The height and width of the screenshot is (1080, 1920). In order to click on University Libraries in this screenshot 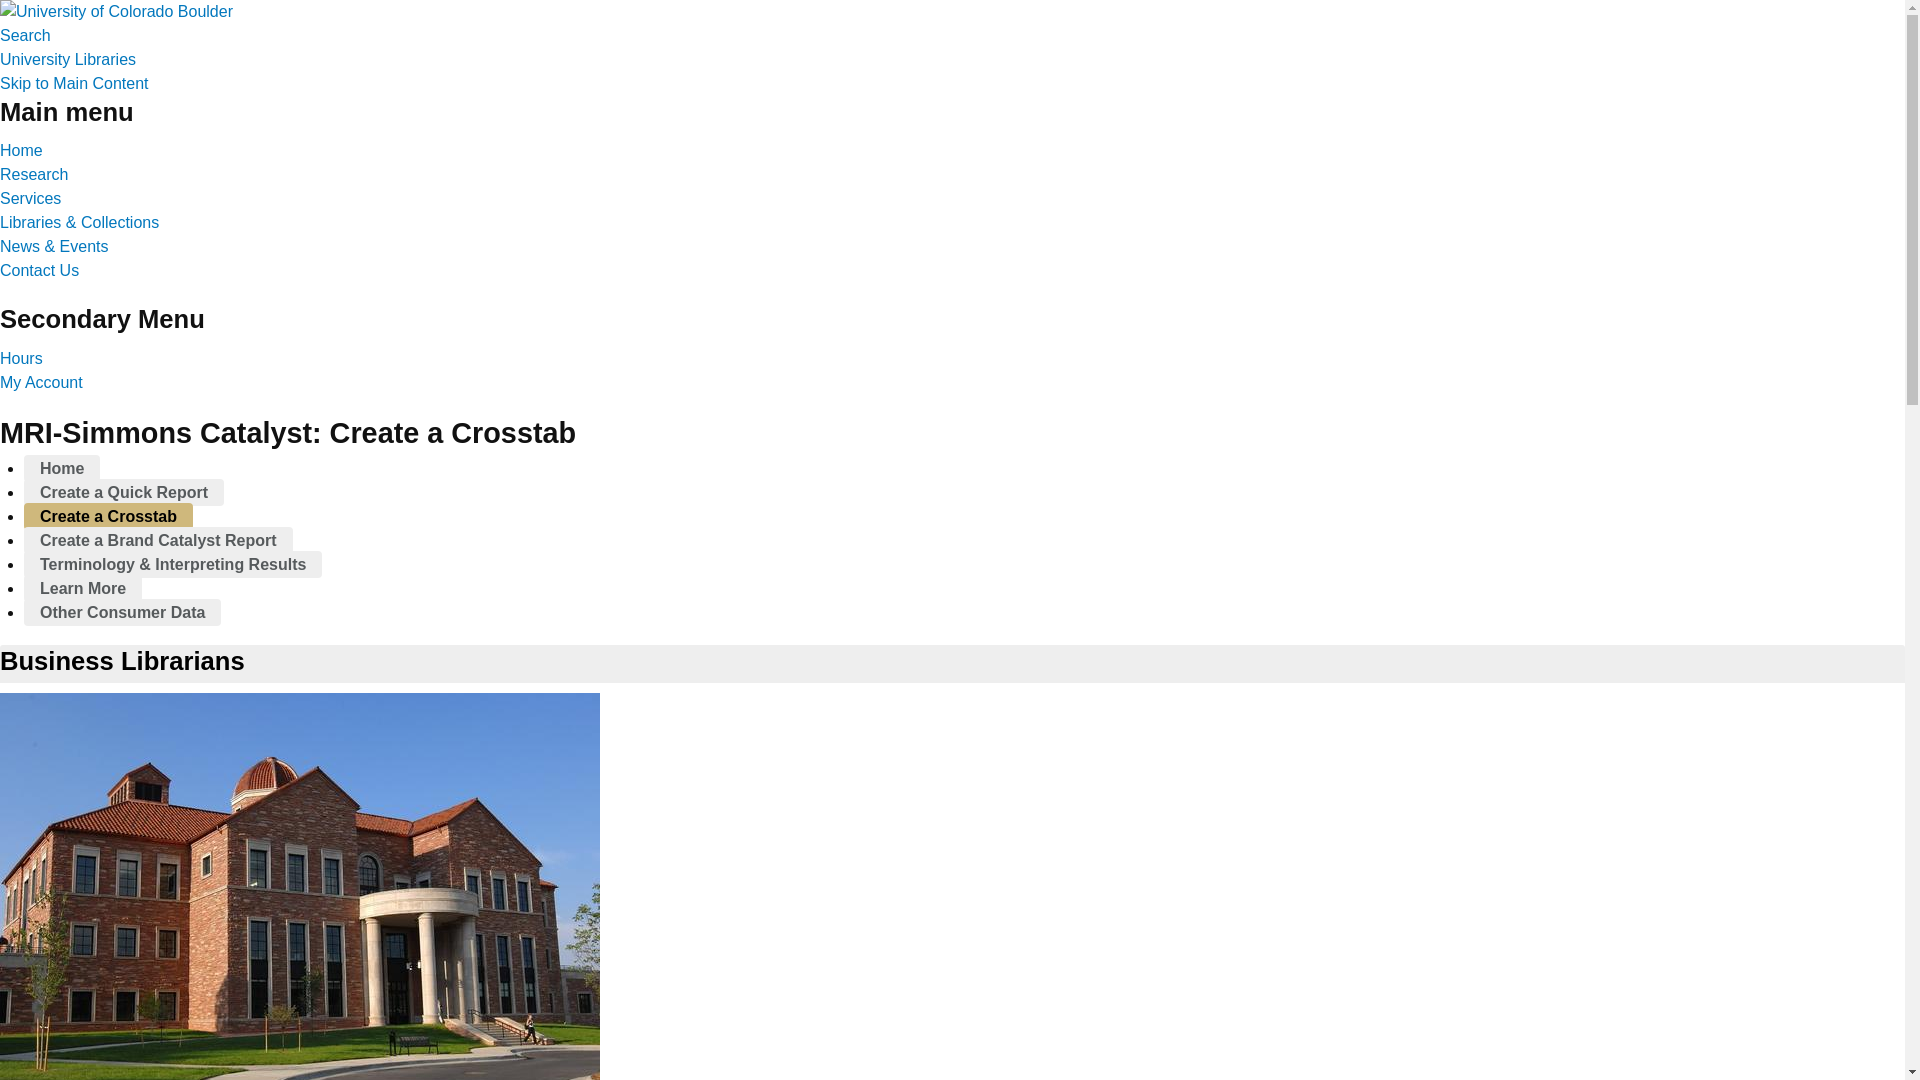, I will do `click(68, 59)`.